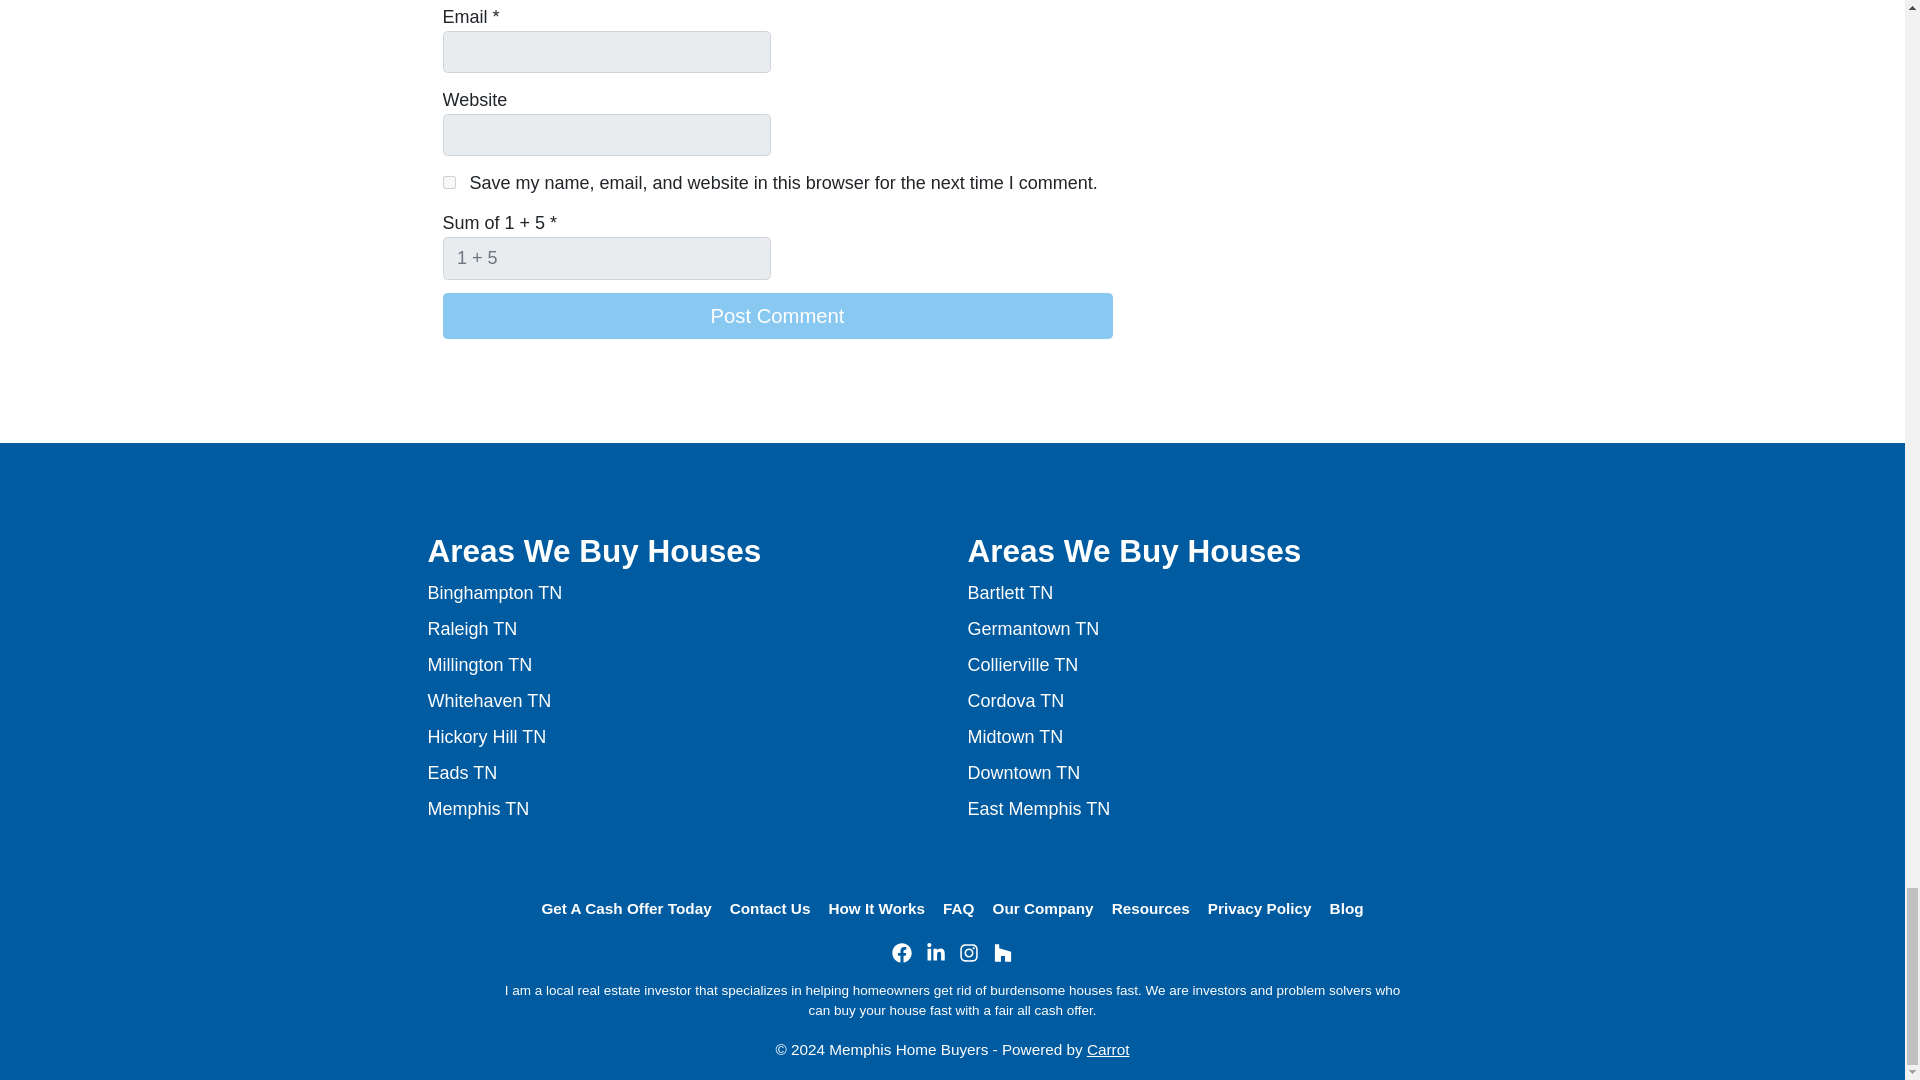 The width and height of the screenshot is (1920, 1080). What do you see at coordinates (490, 700) in the screenshot?
I see `Whitehaven TN` at bounding box center [490, 700].